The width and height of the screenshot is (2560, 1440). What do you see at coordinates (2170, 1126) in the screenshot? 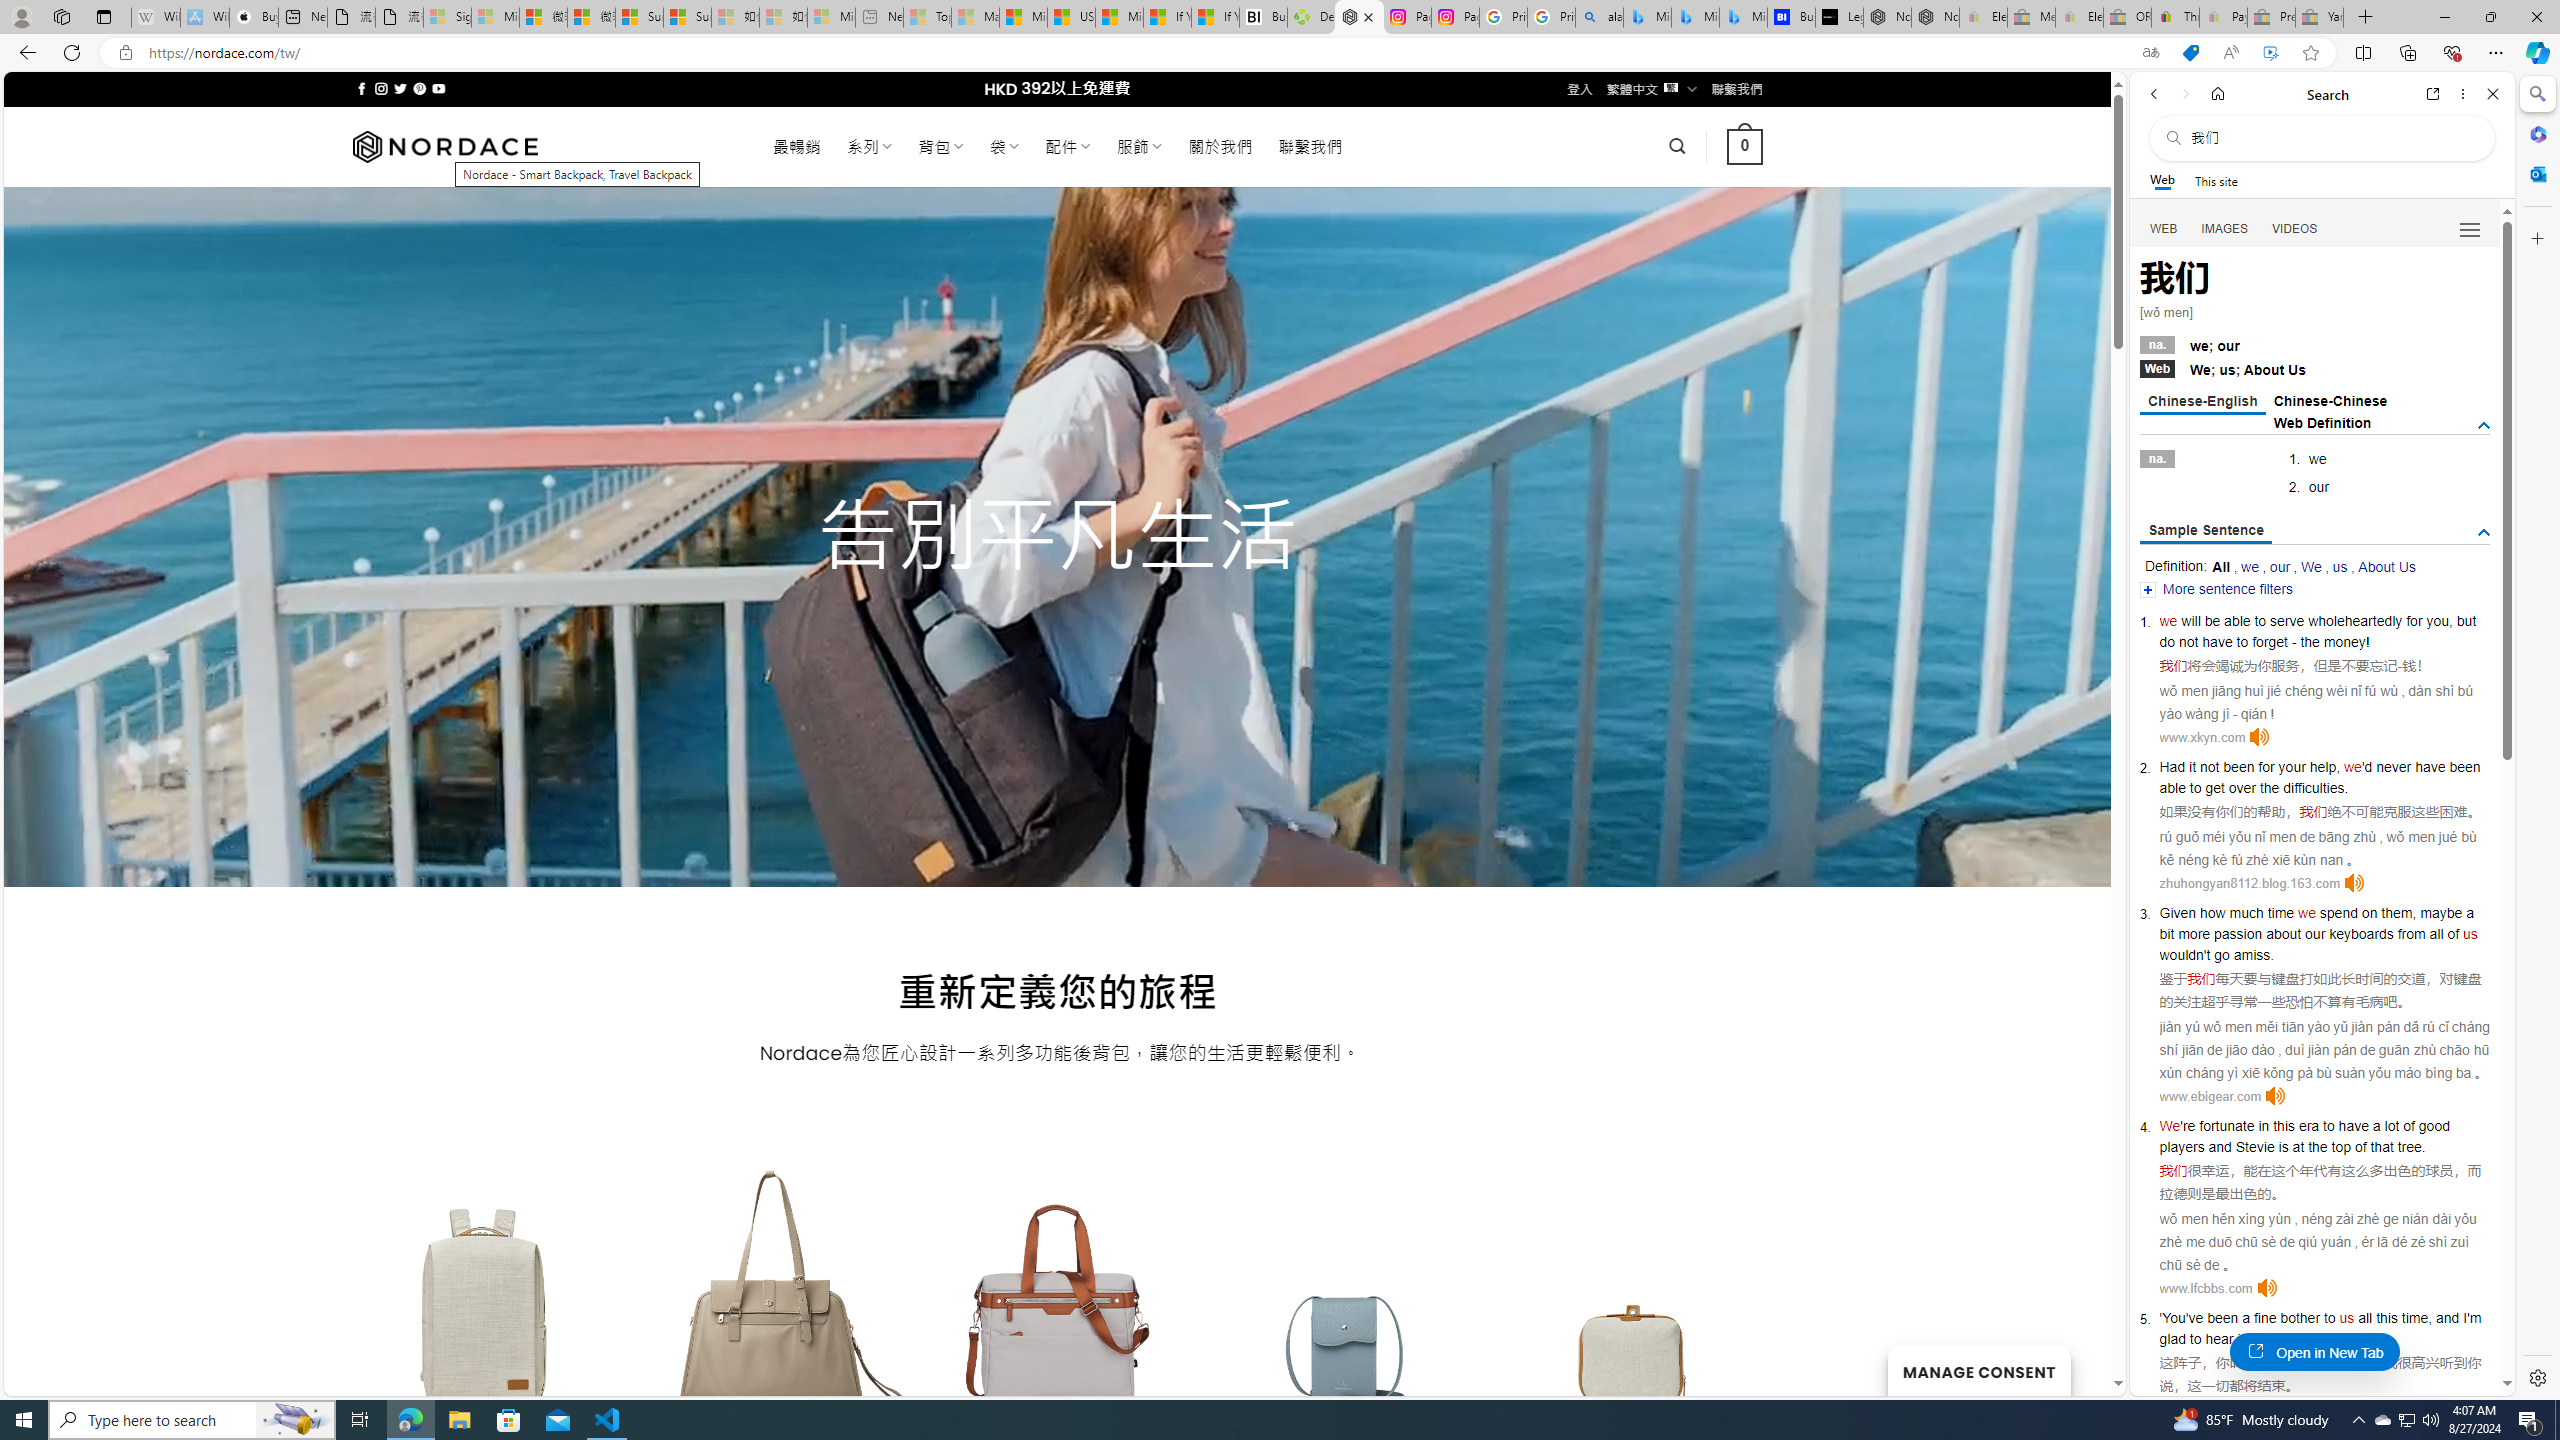
I see `We` at bounding box center [2170, 1126].